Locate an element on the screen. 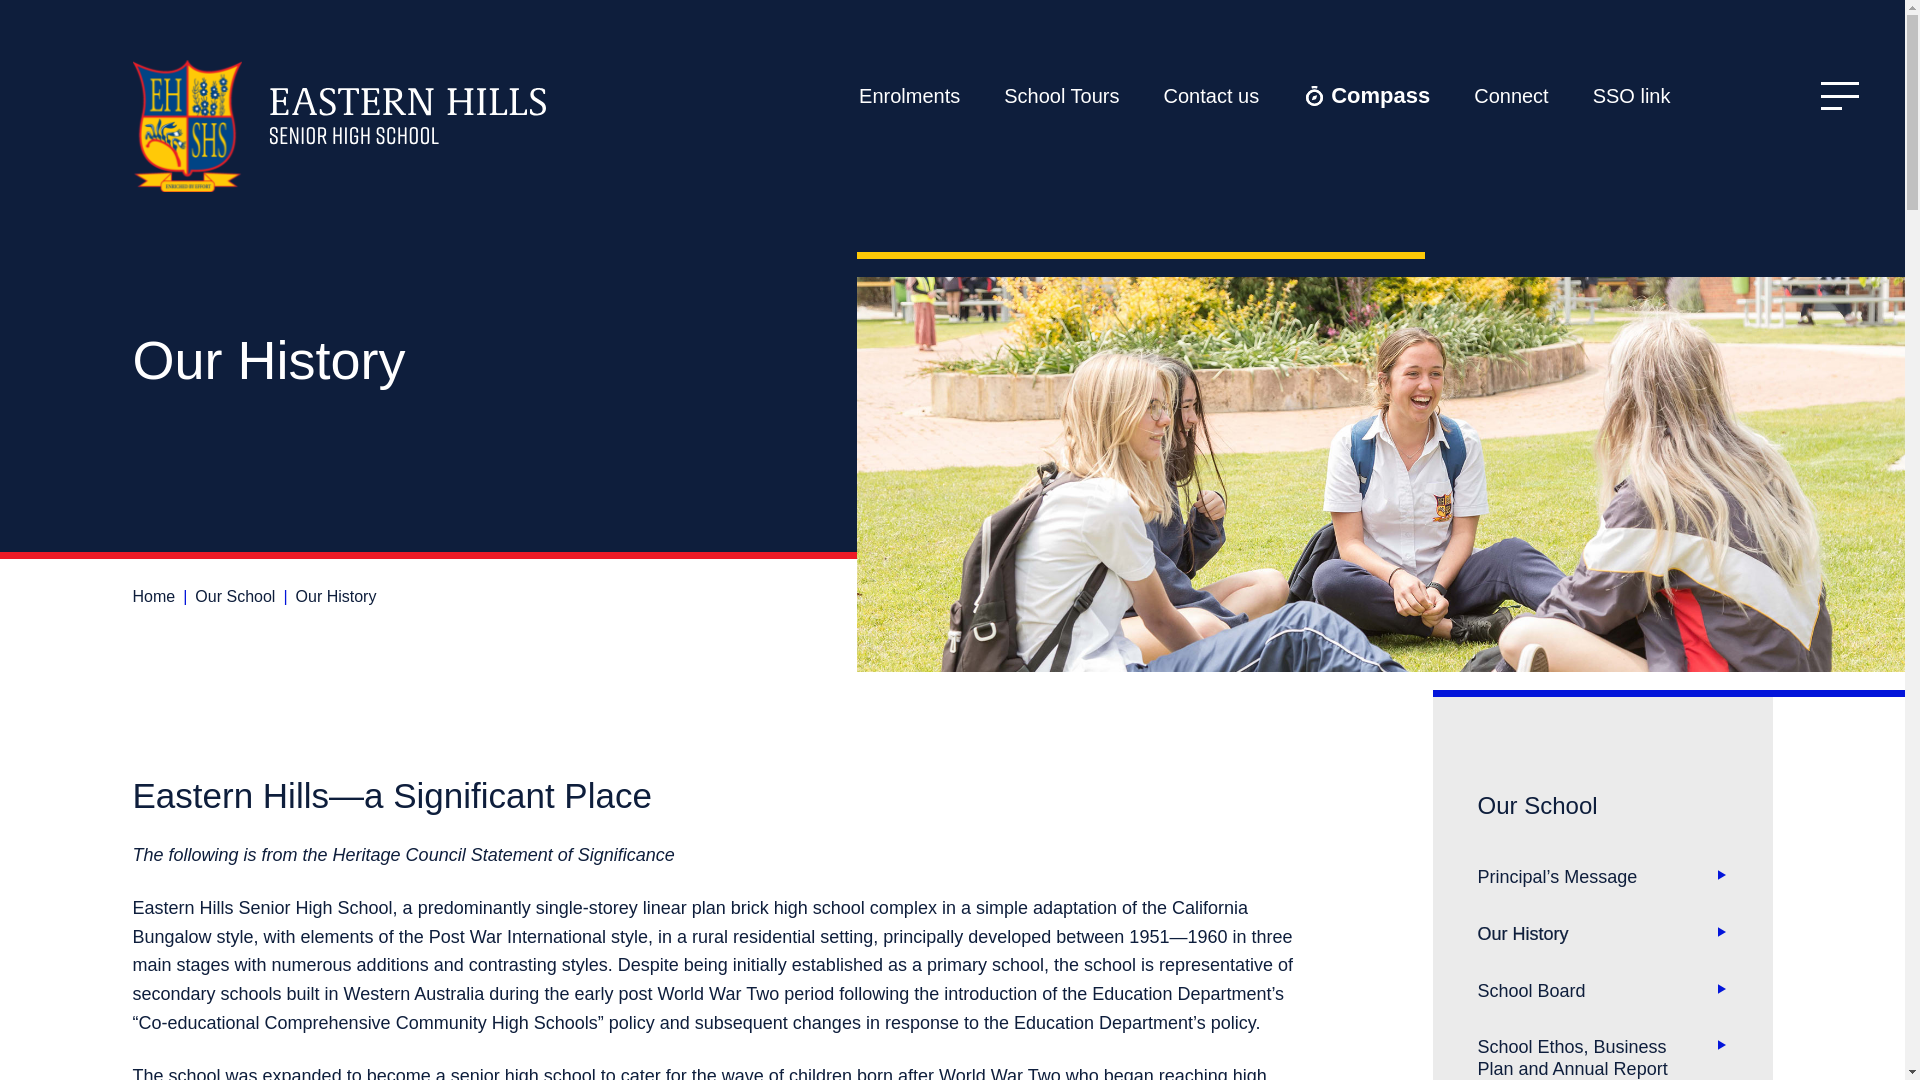  Compass is located at coordinates (1366, 96).